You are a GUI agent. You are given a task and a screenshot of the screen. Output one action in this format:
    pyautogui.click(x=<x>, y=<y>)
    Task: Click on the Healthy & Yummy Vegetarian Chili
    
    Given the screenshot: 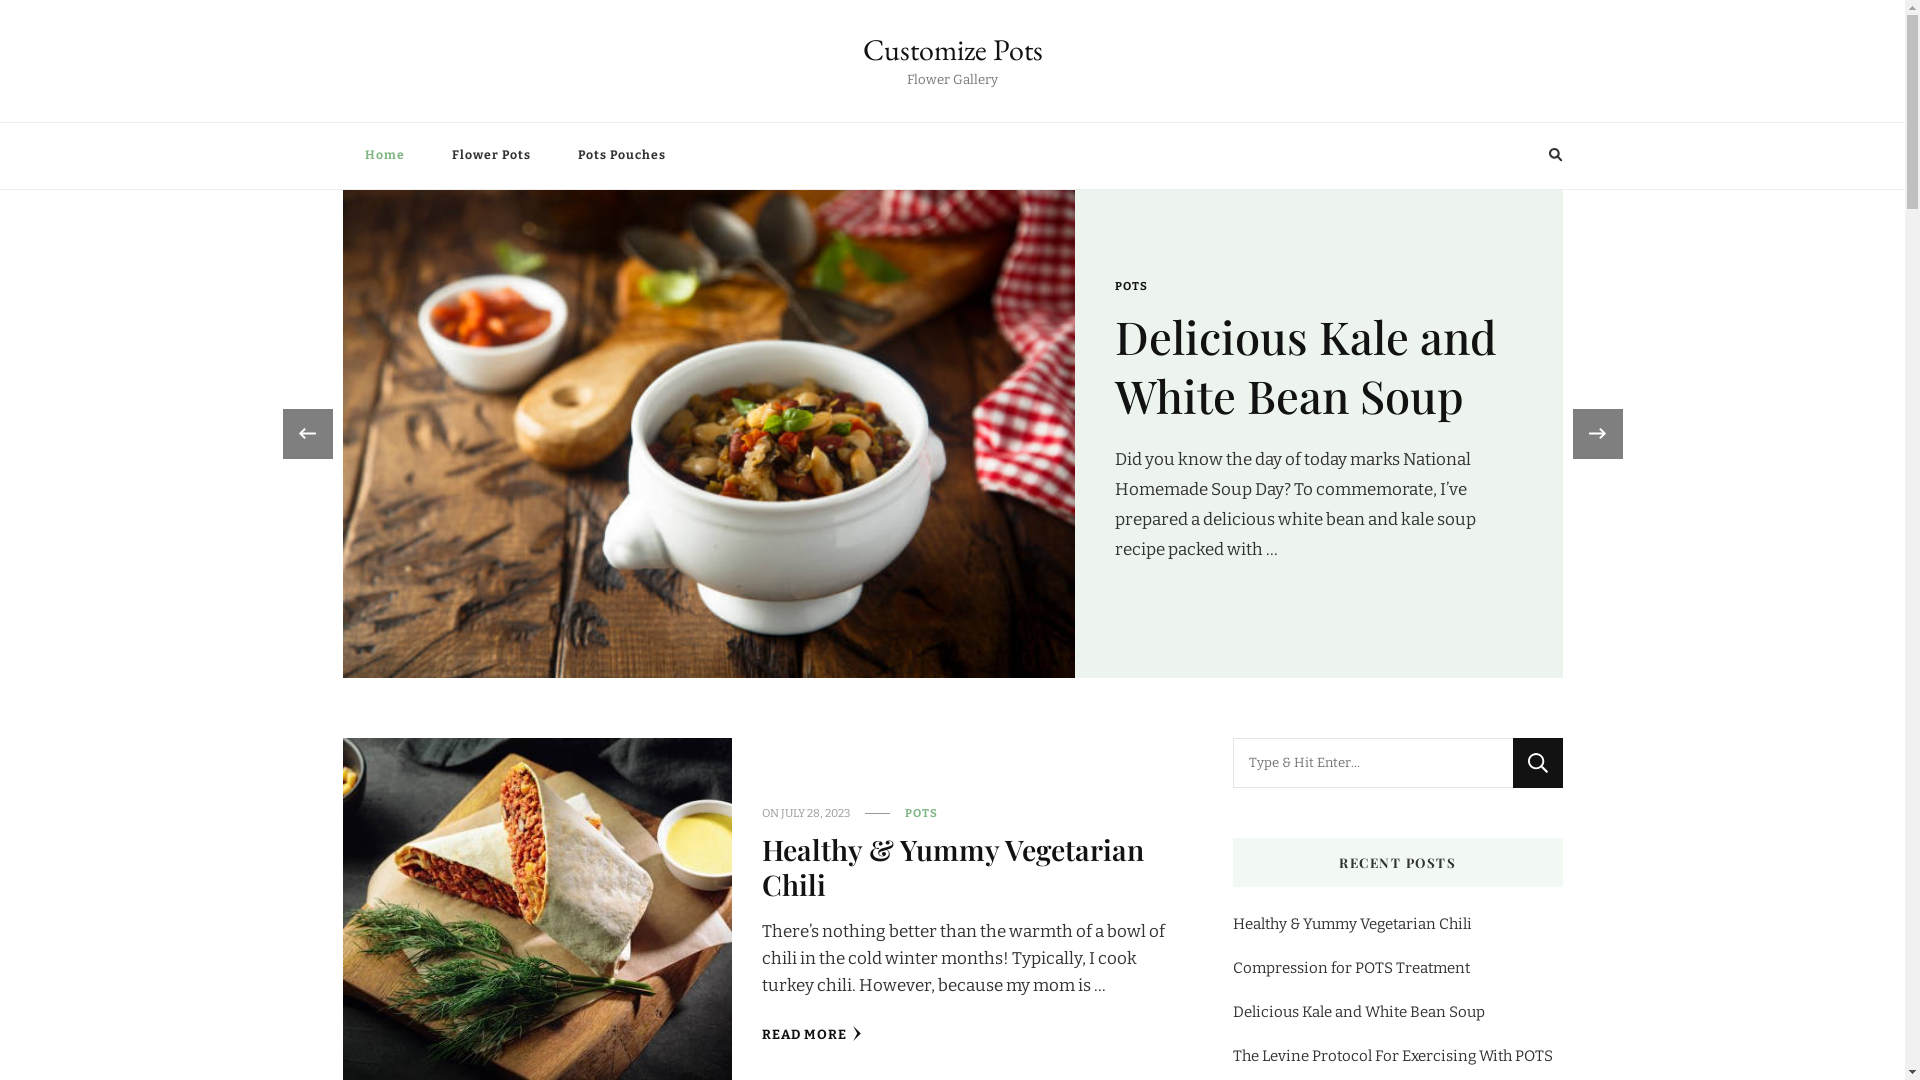 What is the action you would take?
    pyautogui.click(x=1352, y=924)
    